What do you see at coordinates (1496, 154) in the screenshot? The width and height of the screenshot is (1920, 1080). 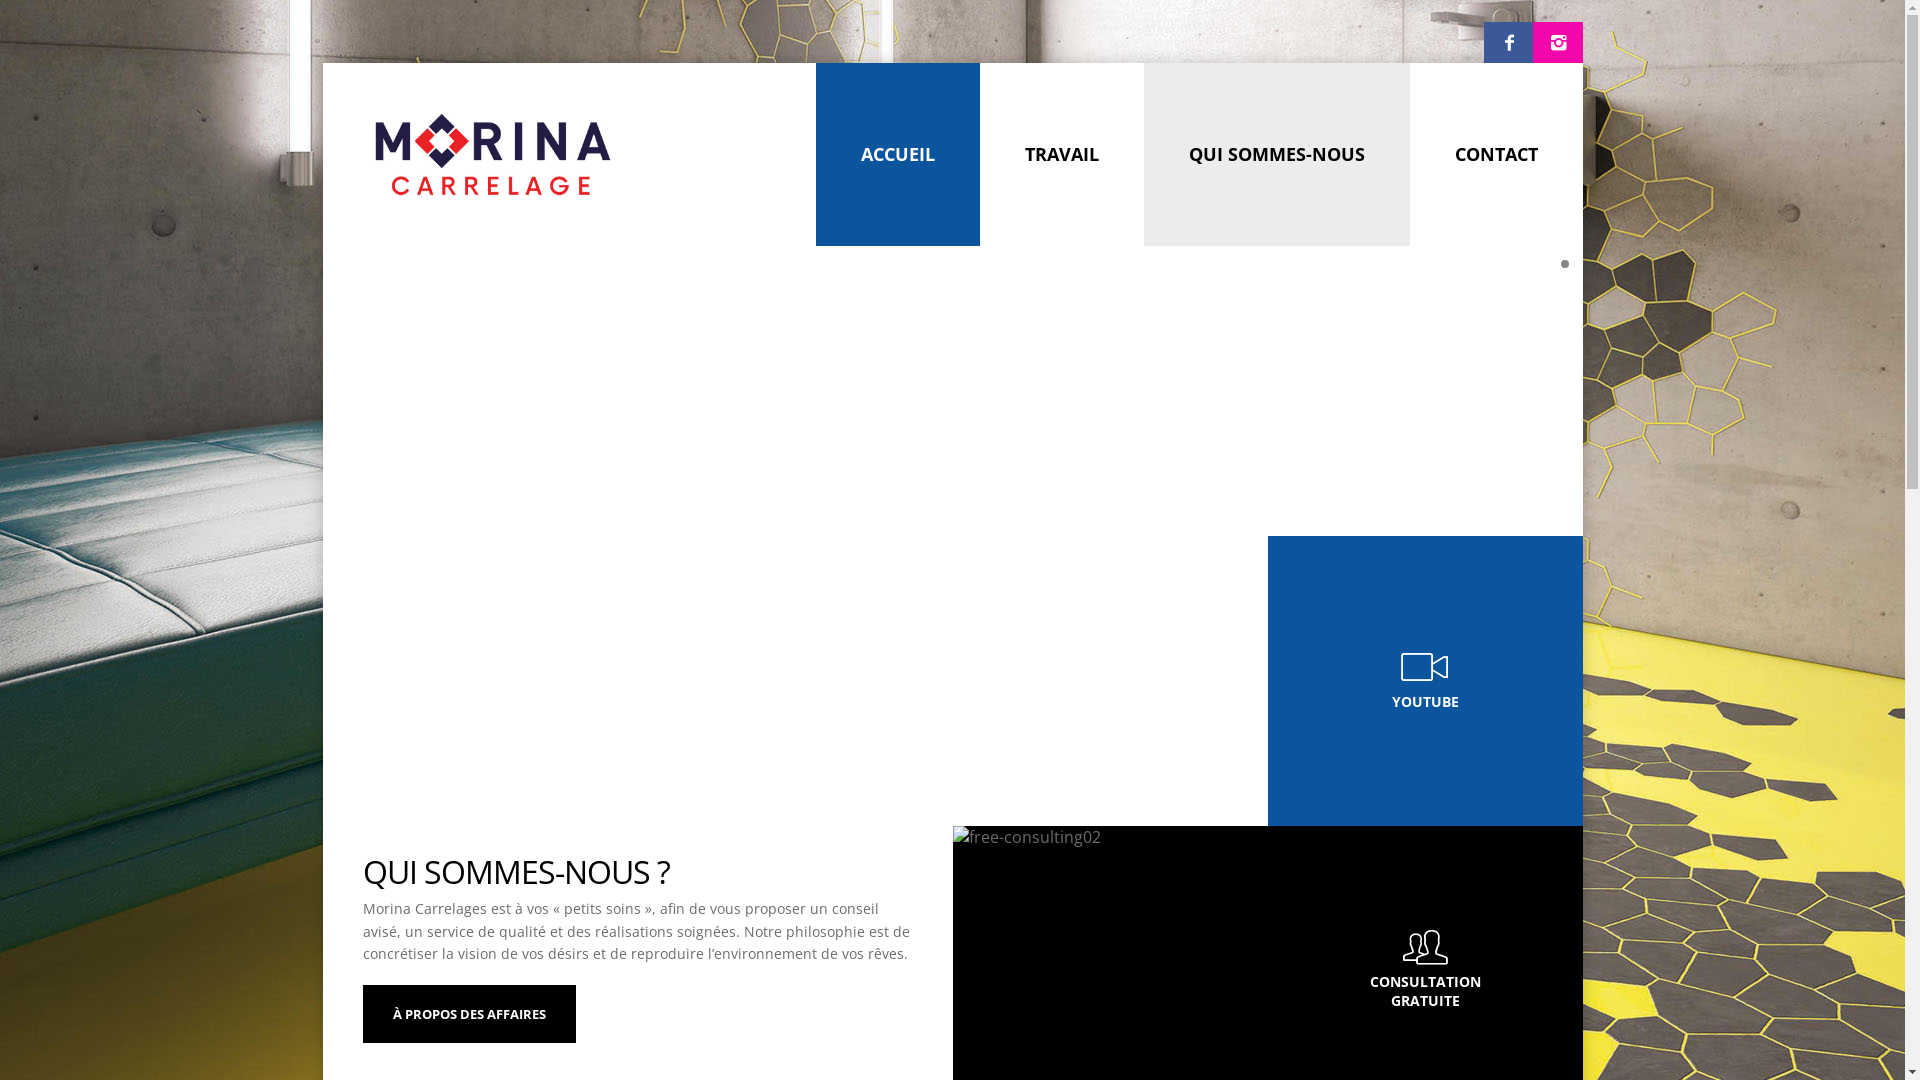 I see `CONTACT` at bounding box center [1496, 154].